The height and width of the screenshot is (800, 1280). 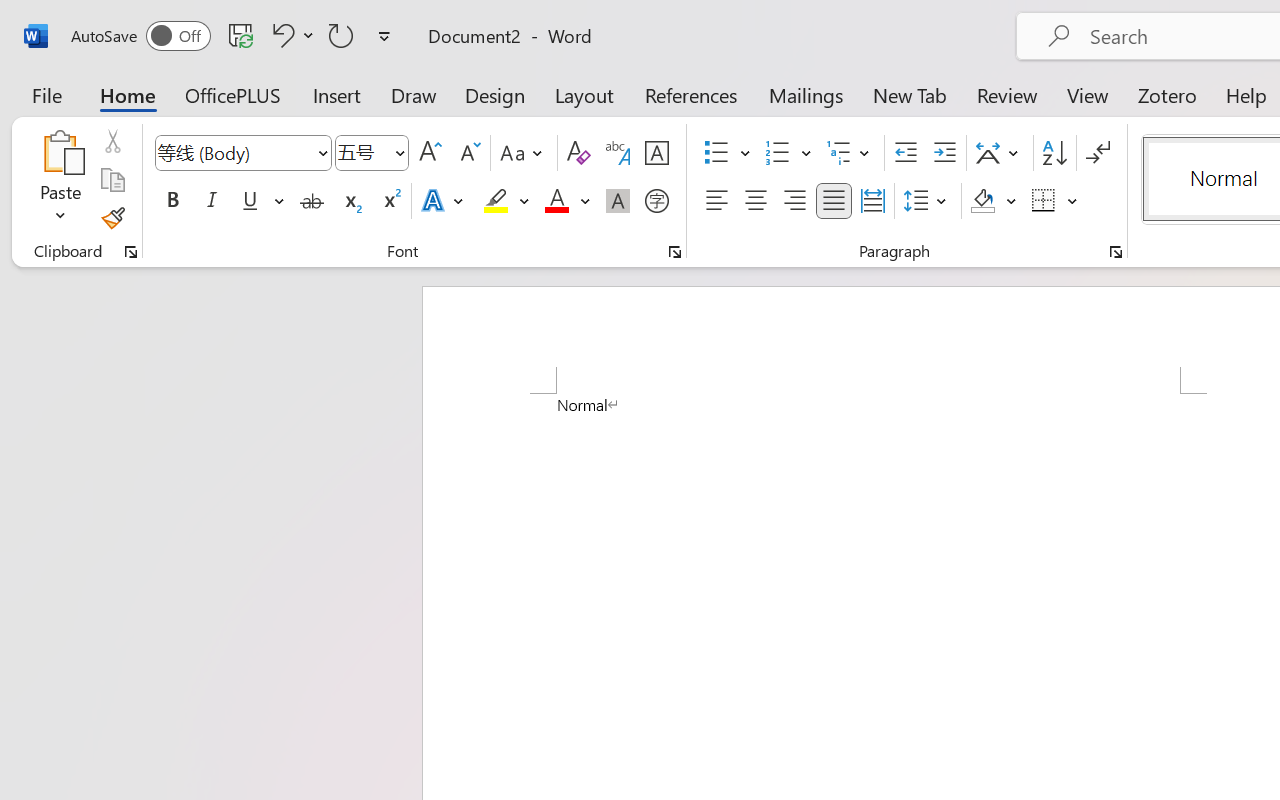 What do you see at coordinates (675, 252) in the screenshot?
I see `Font...` at bounding box center [675, 252].